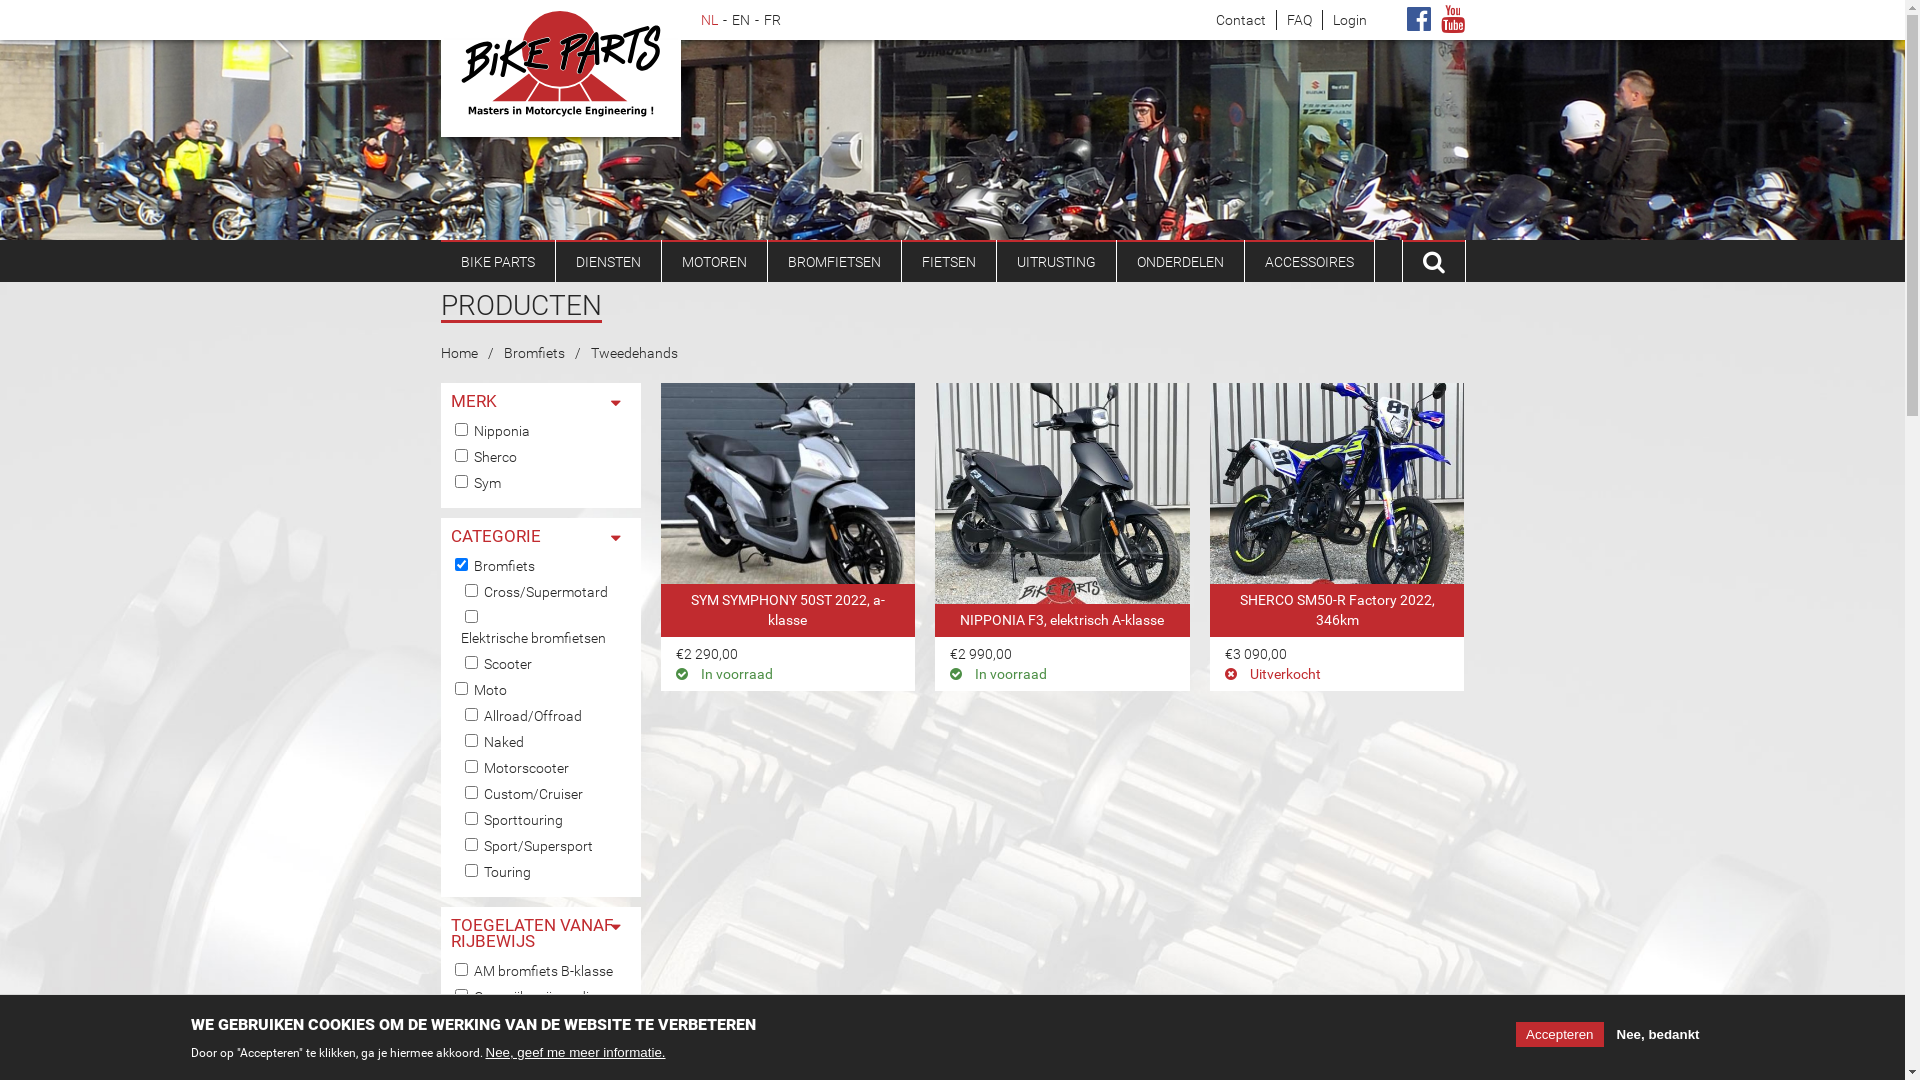 Image resolution: width=1920 pixels, height=1080 pixels. Describe the element at coordinates (524, 820) in the screenshot. I see `Sporttouring
Sporttouring-filter toepassen` at that location.